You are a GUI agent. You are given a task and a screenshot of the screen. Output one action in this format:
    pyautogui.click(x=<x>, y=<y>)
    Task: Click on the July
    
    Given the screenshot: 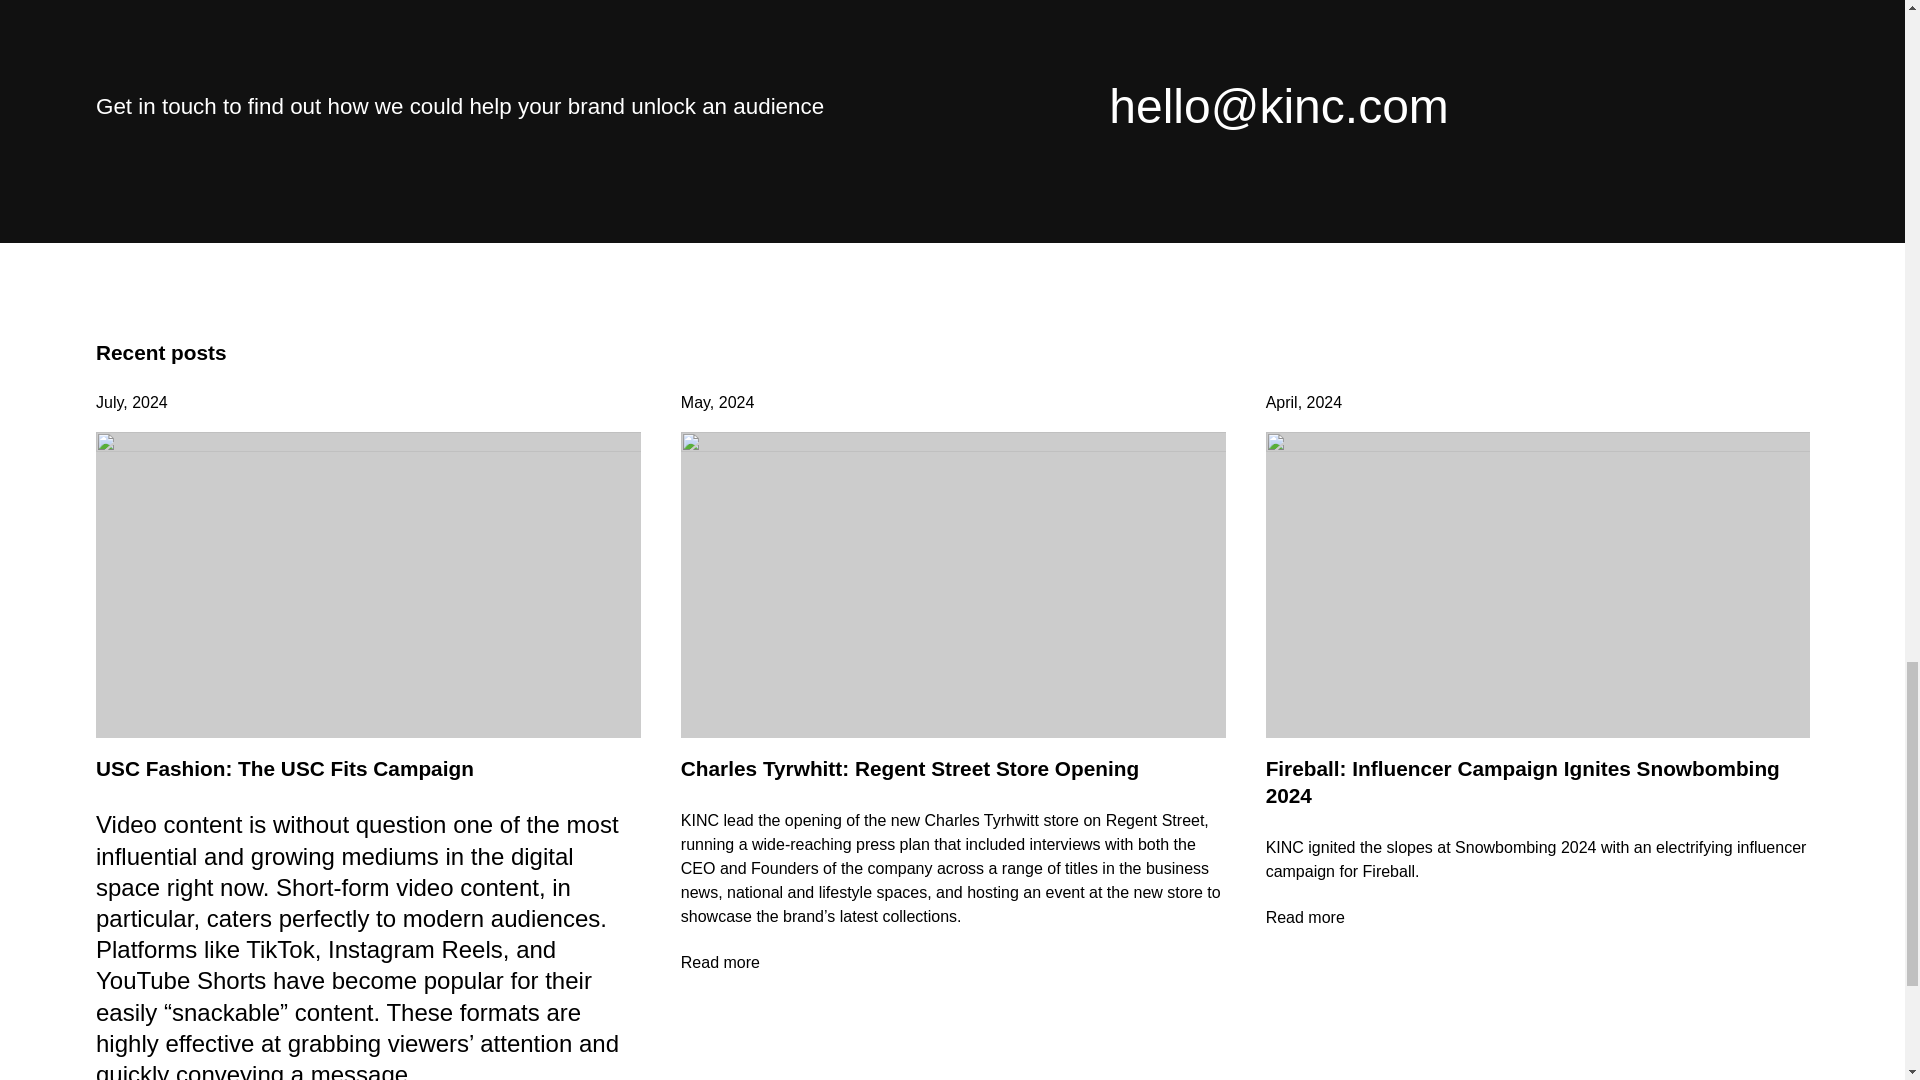 What is the action you would take?
    pyautogui.click(x=109, y=402)
    